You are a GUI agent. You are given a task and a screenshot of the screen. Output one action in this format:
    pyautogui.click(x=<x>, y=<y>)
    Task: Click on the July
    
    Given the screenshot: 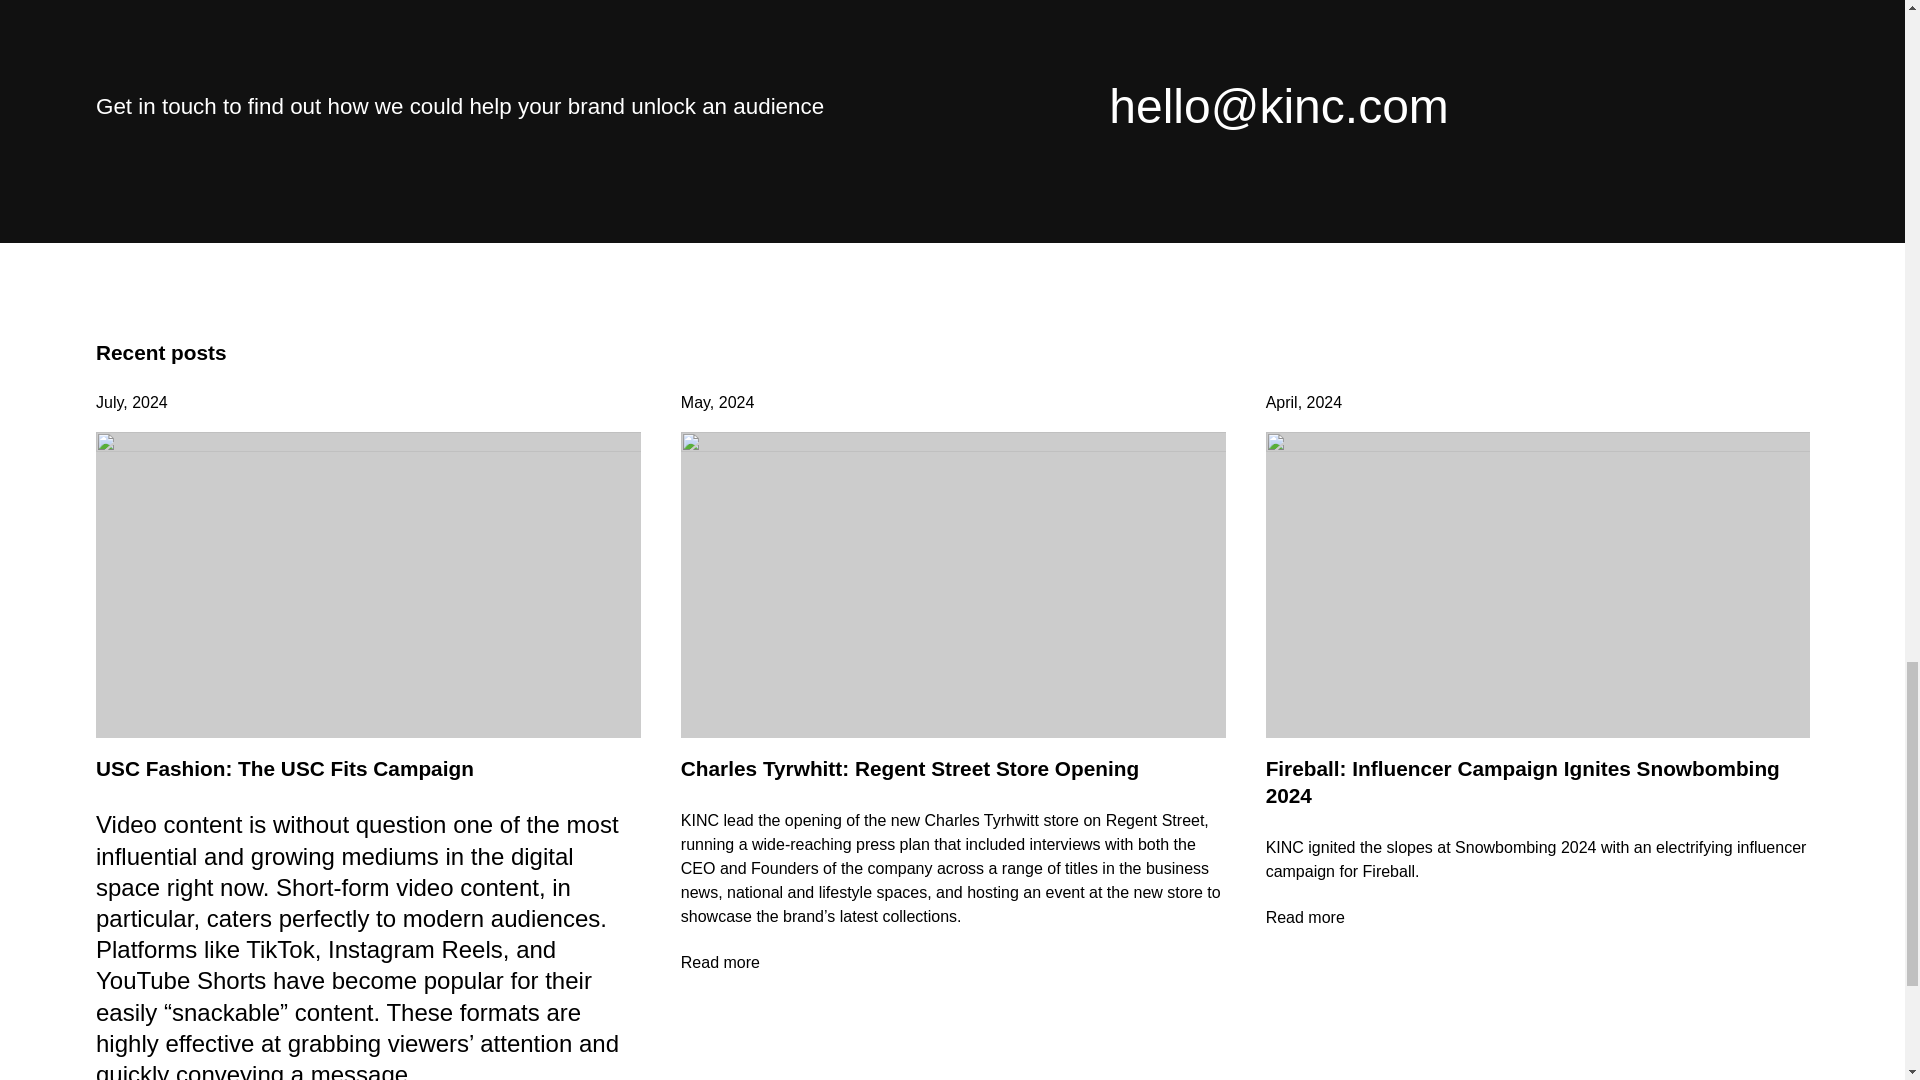 What is the action you would take?
    pyautogui.click(x=109, y=402)
    